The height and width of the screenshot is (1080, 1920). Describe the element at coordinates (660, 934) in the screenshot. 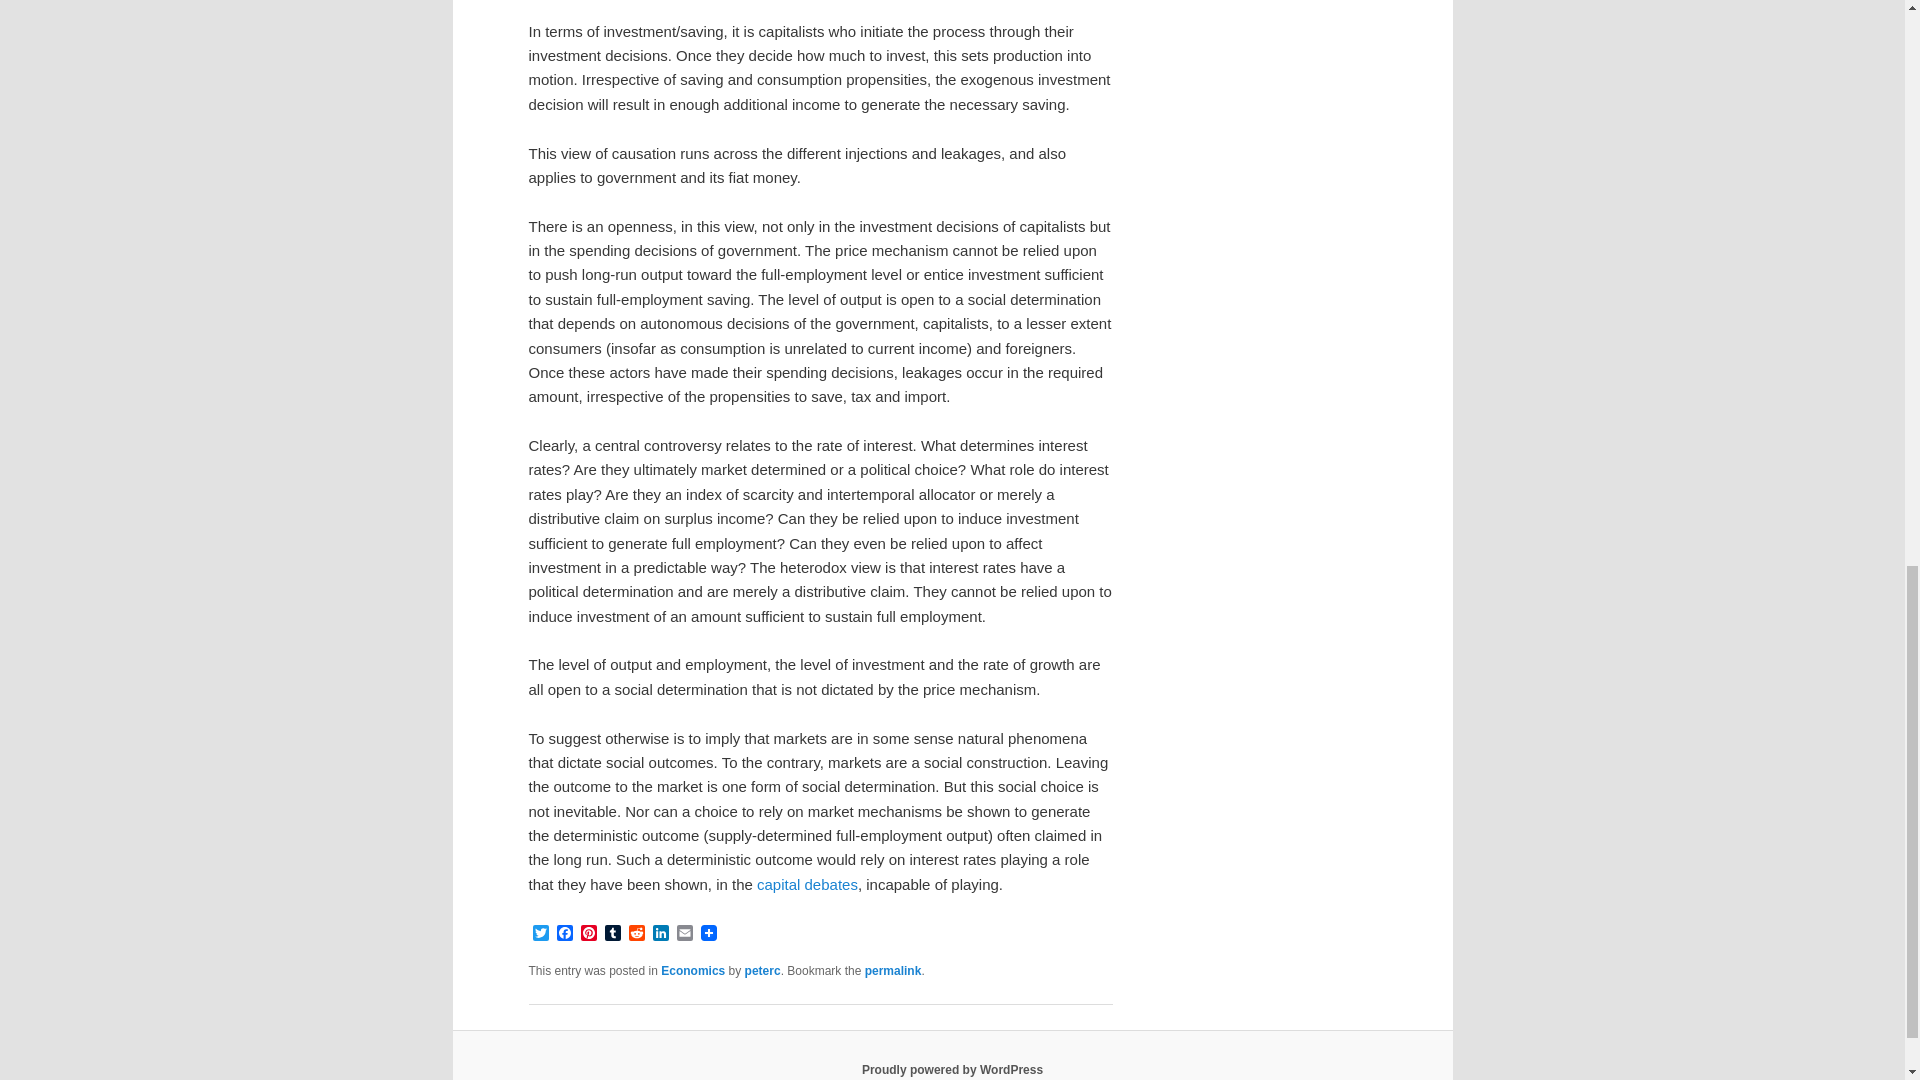

I see `LinkedIn` at that location.